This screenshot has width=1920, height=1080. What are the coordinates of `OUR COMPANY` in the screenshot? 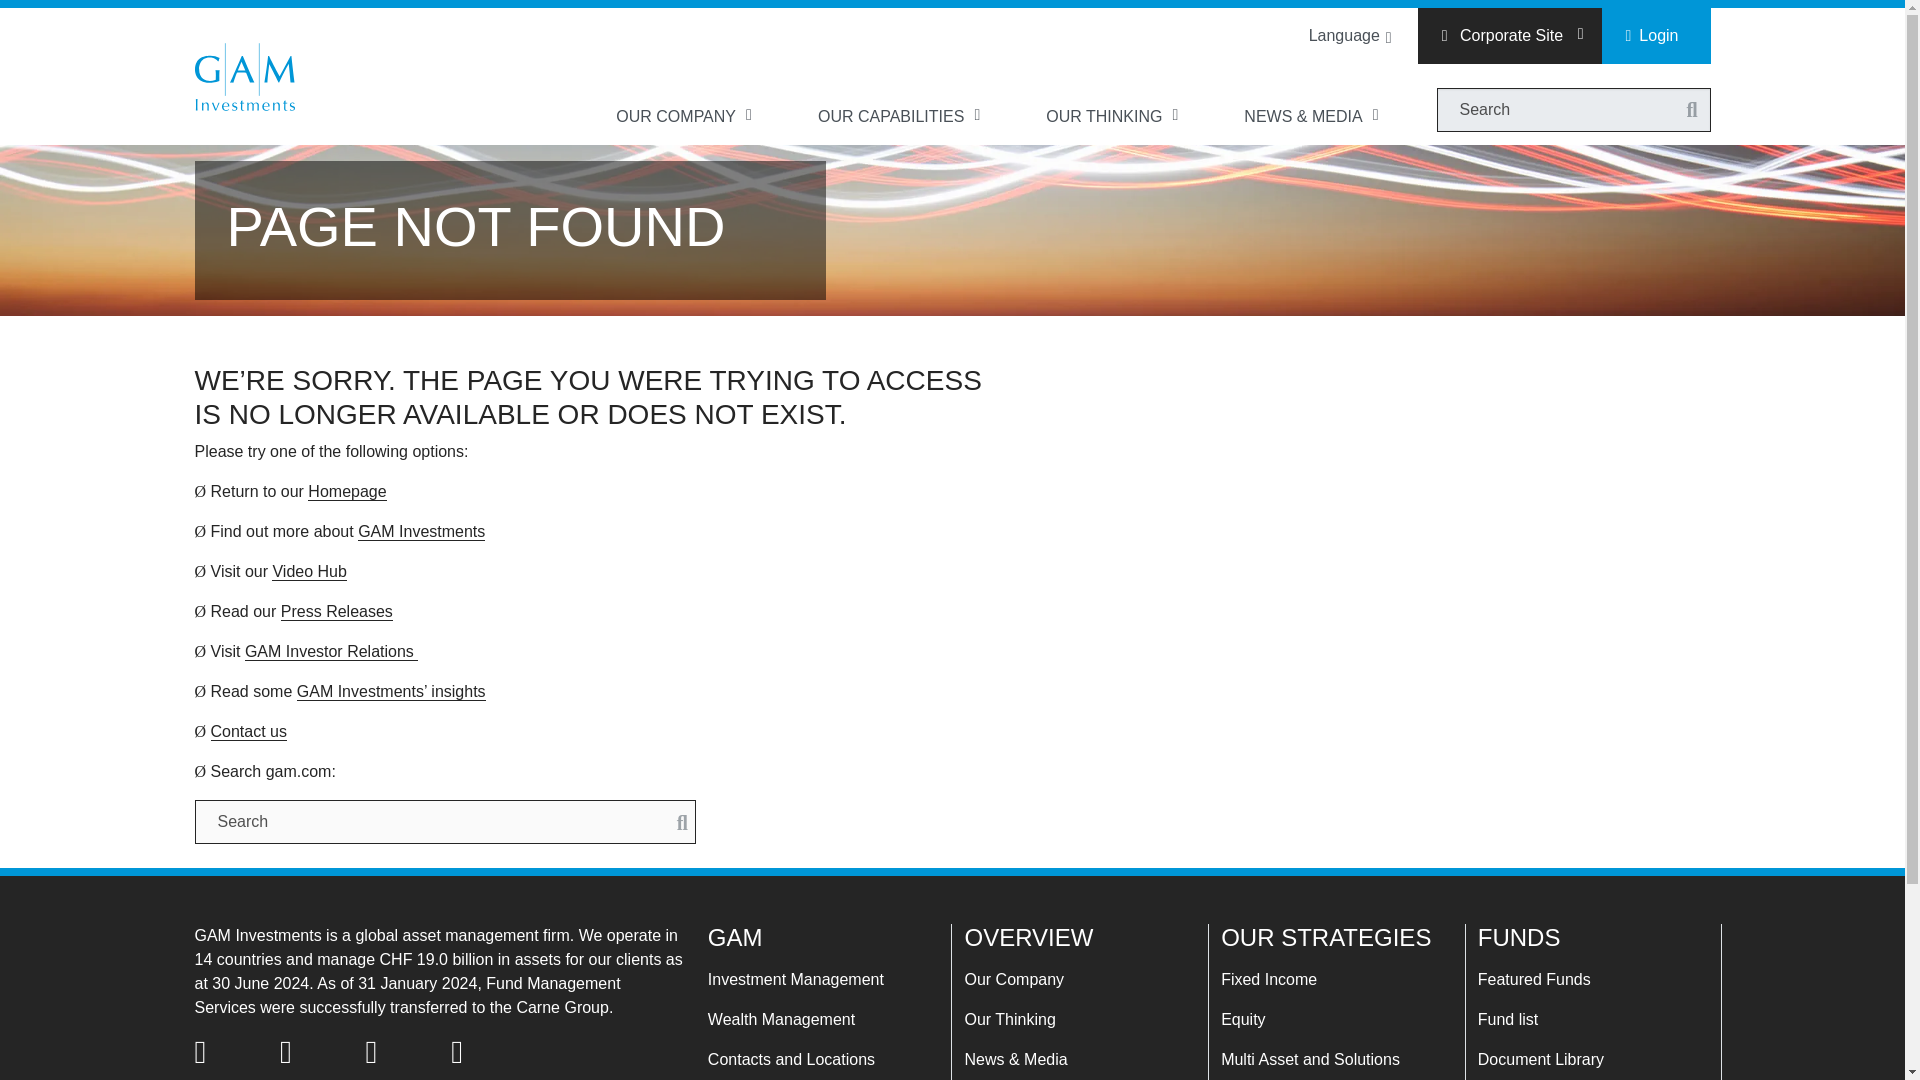 It's located at (685, 116).